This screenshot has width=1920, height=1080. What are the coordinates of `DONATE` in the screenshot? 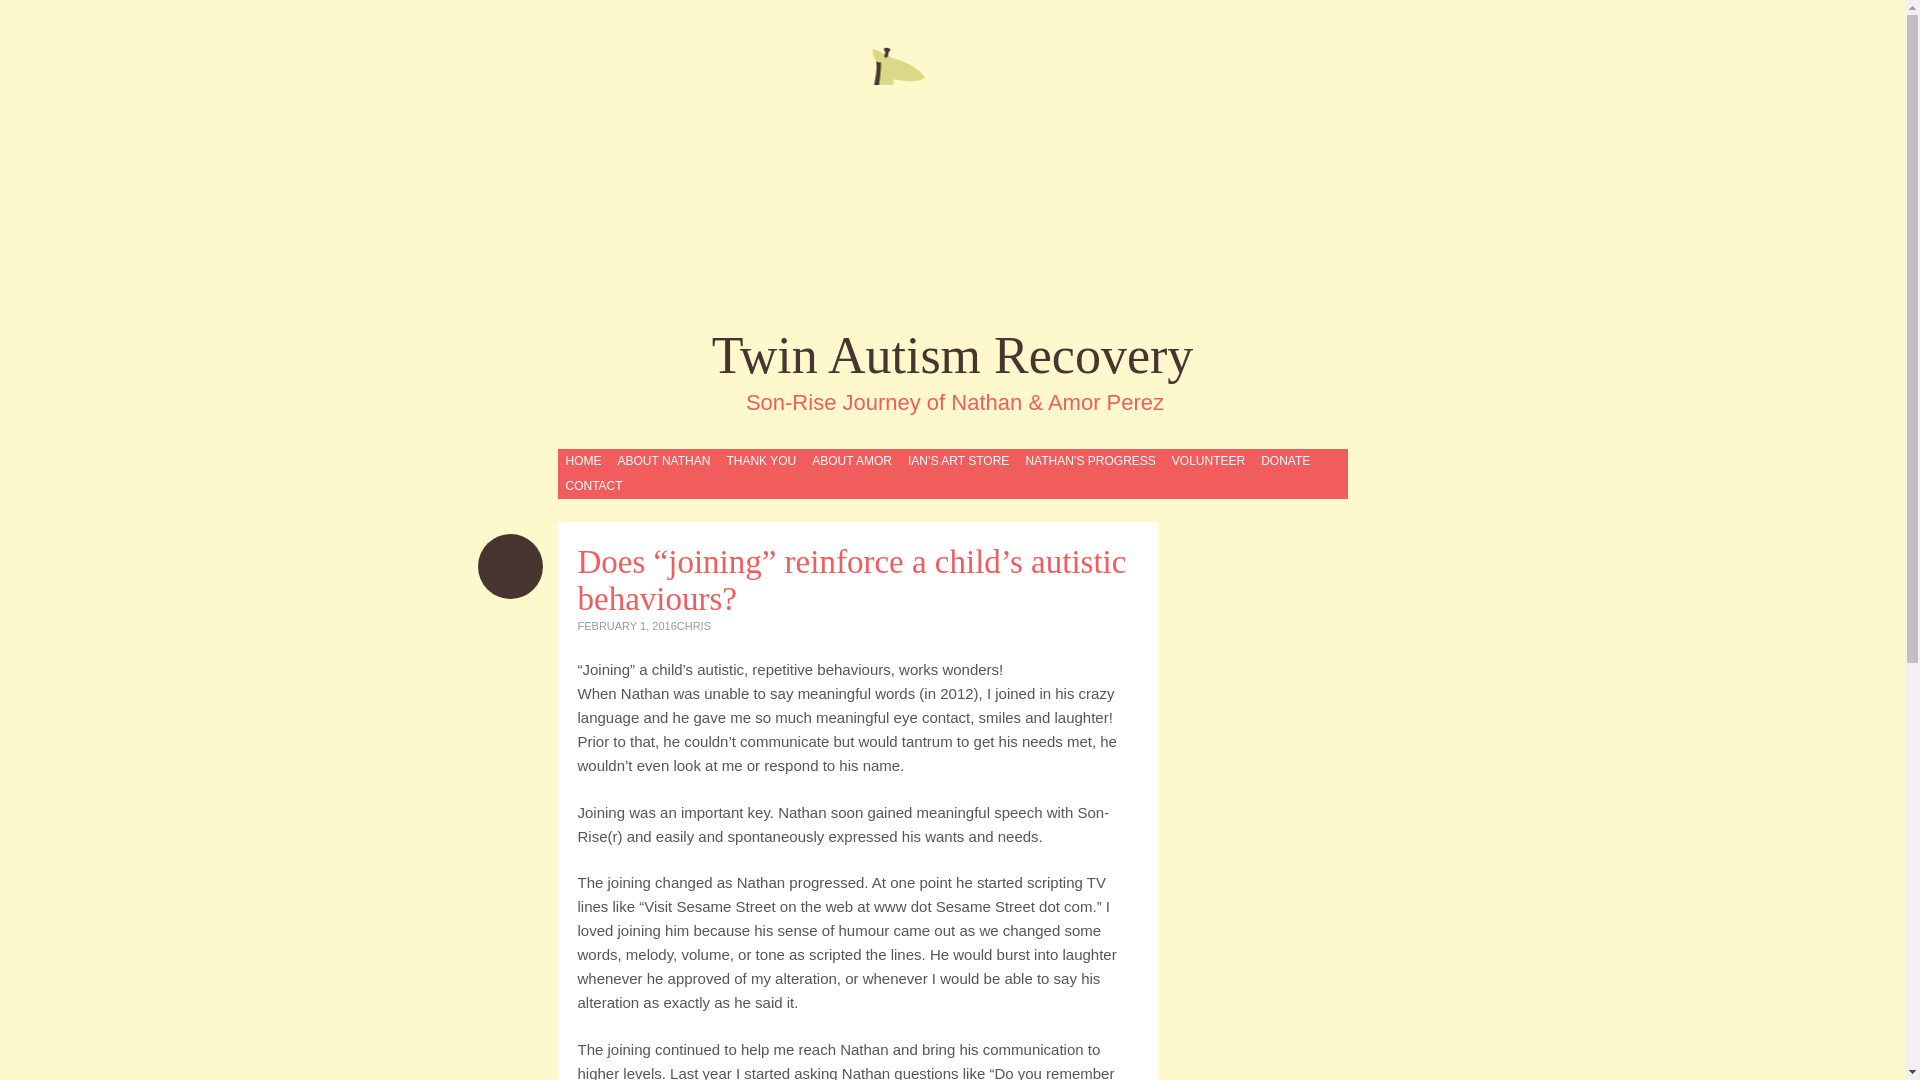 It's located at (1285, 462).